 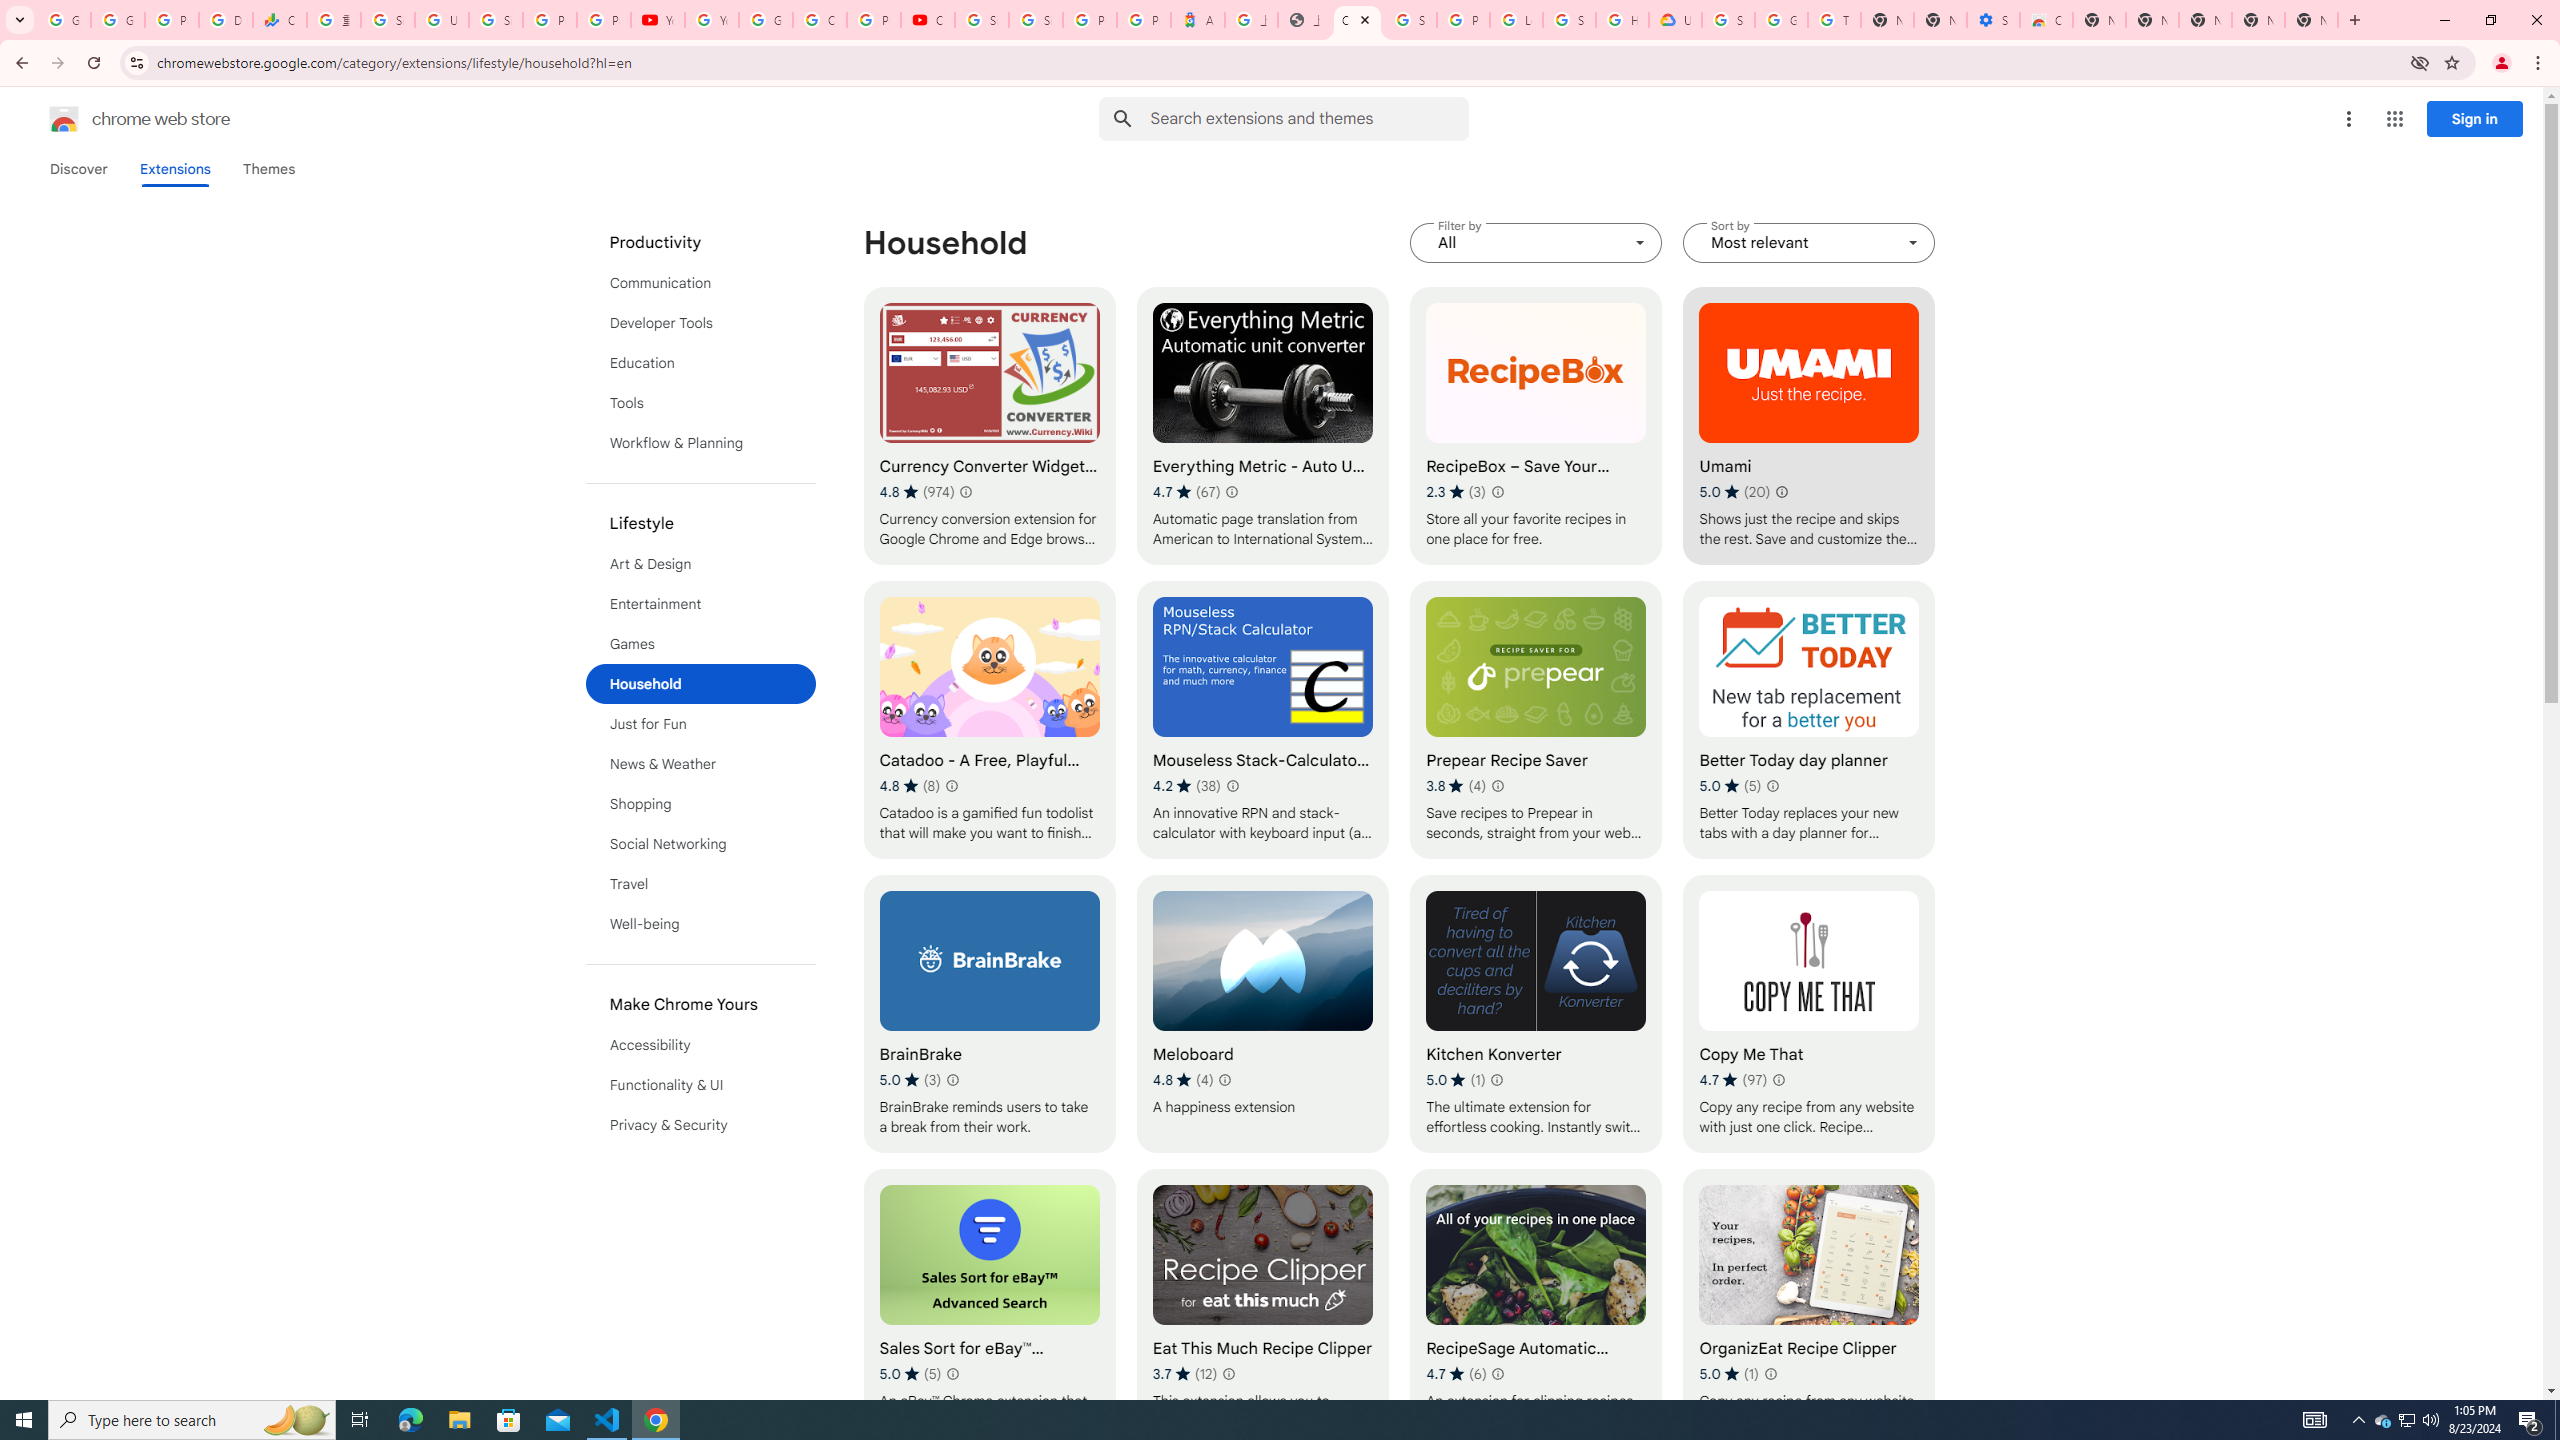 I want to click on Workflow & Planning, so click(x=701, y=443).